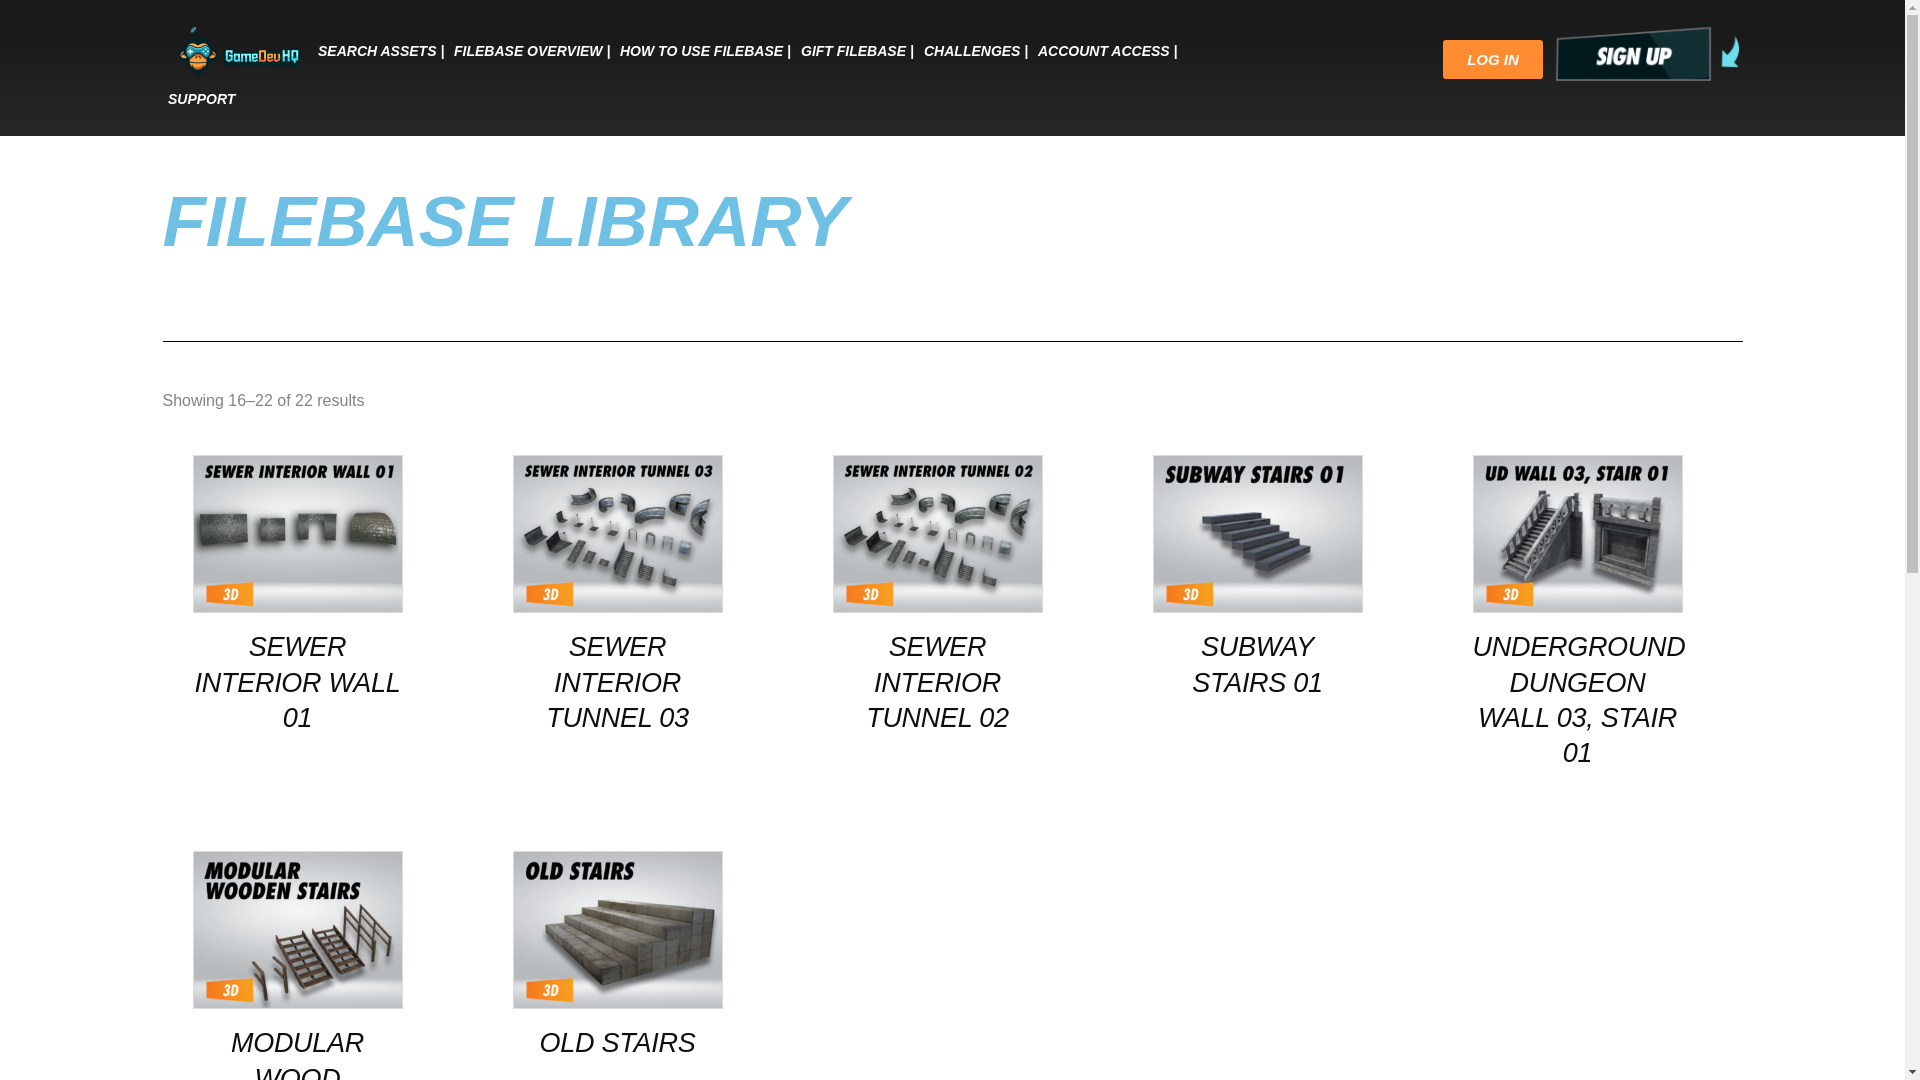 This screenshot has height=1080, width=1920. What do you see at coordinates (296, 1053) in the screenshot?
I see `MODULAR WOOD STAIRCASE` at bounding box center [296, 1053].